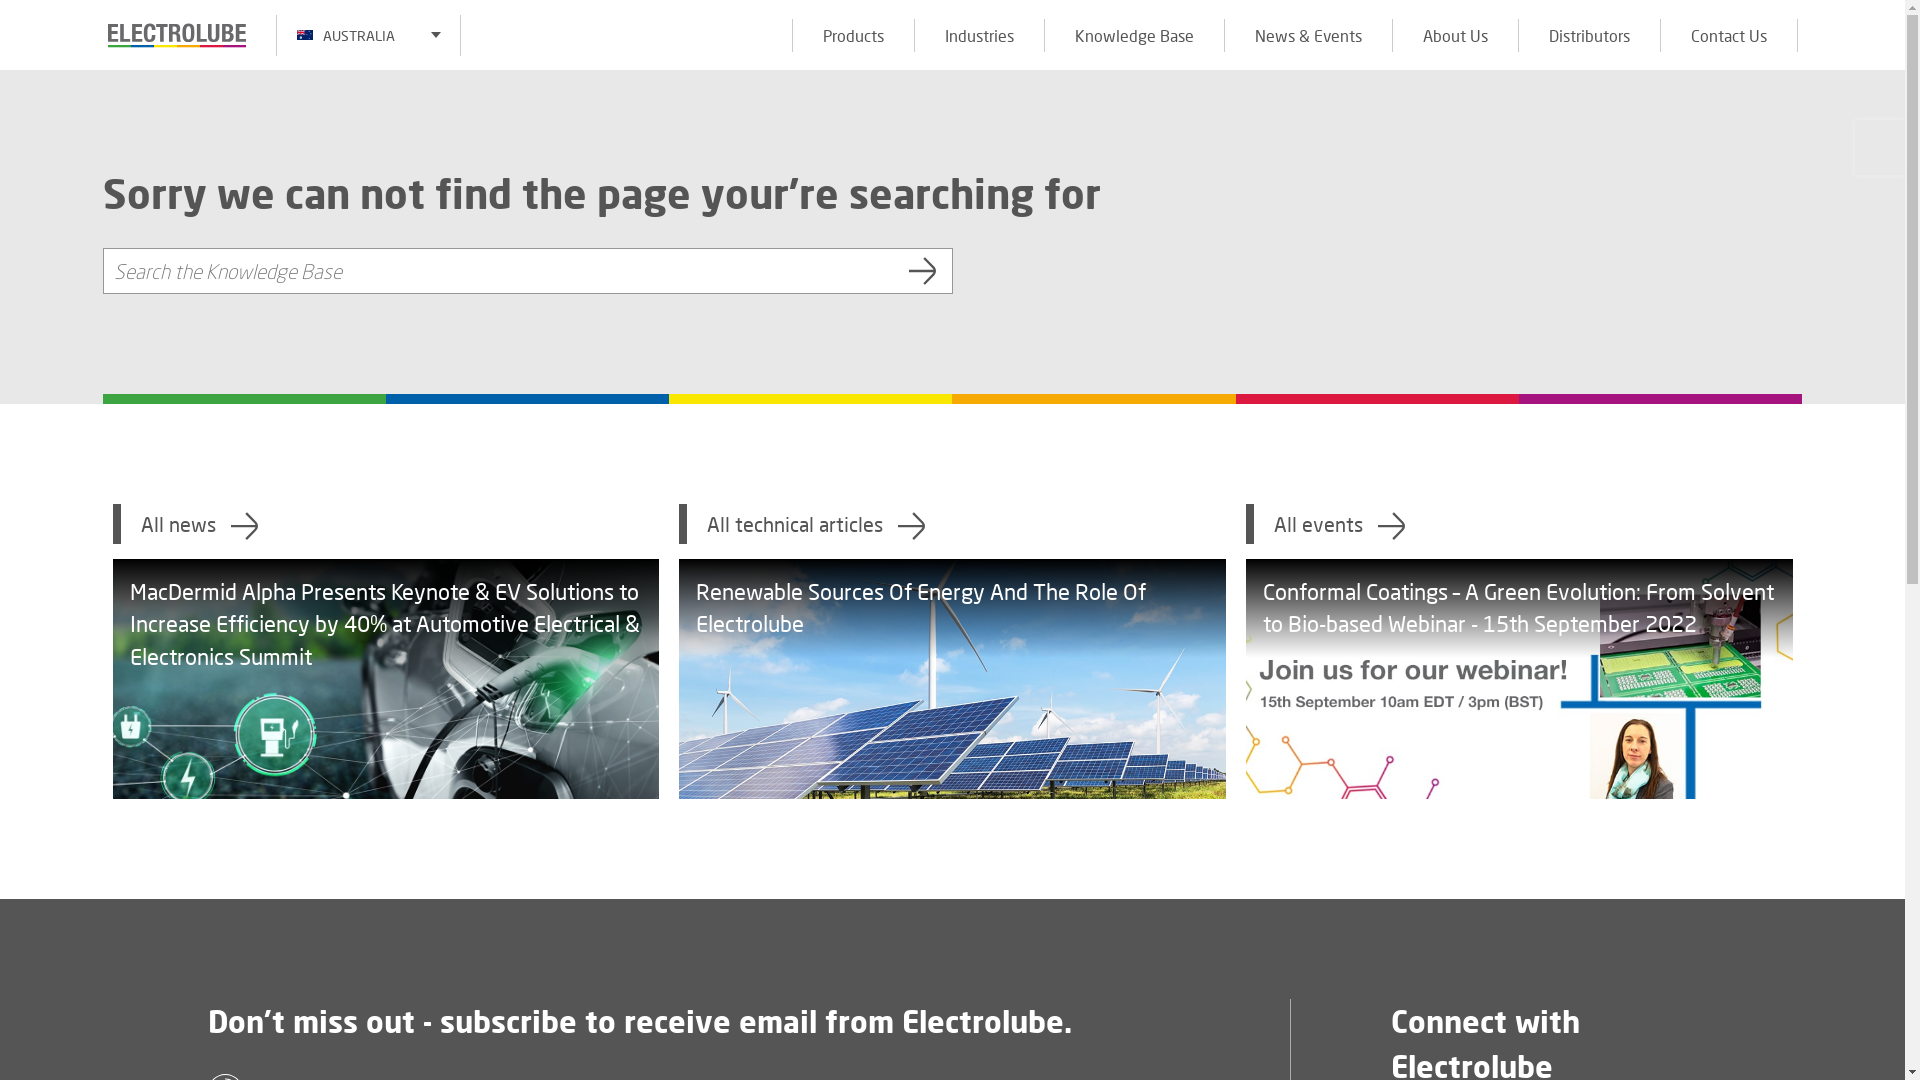 This screenshot has width=1920, height=1080. What do you see at coordinates (1308, 34) in the screenshot?
I see `News & Events` at bounding box center [1308, 34].